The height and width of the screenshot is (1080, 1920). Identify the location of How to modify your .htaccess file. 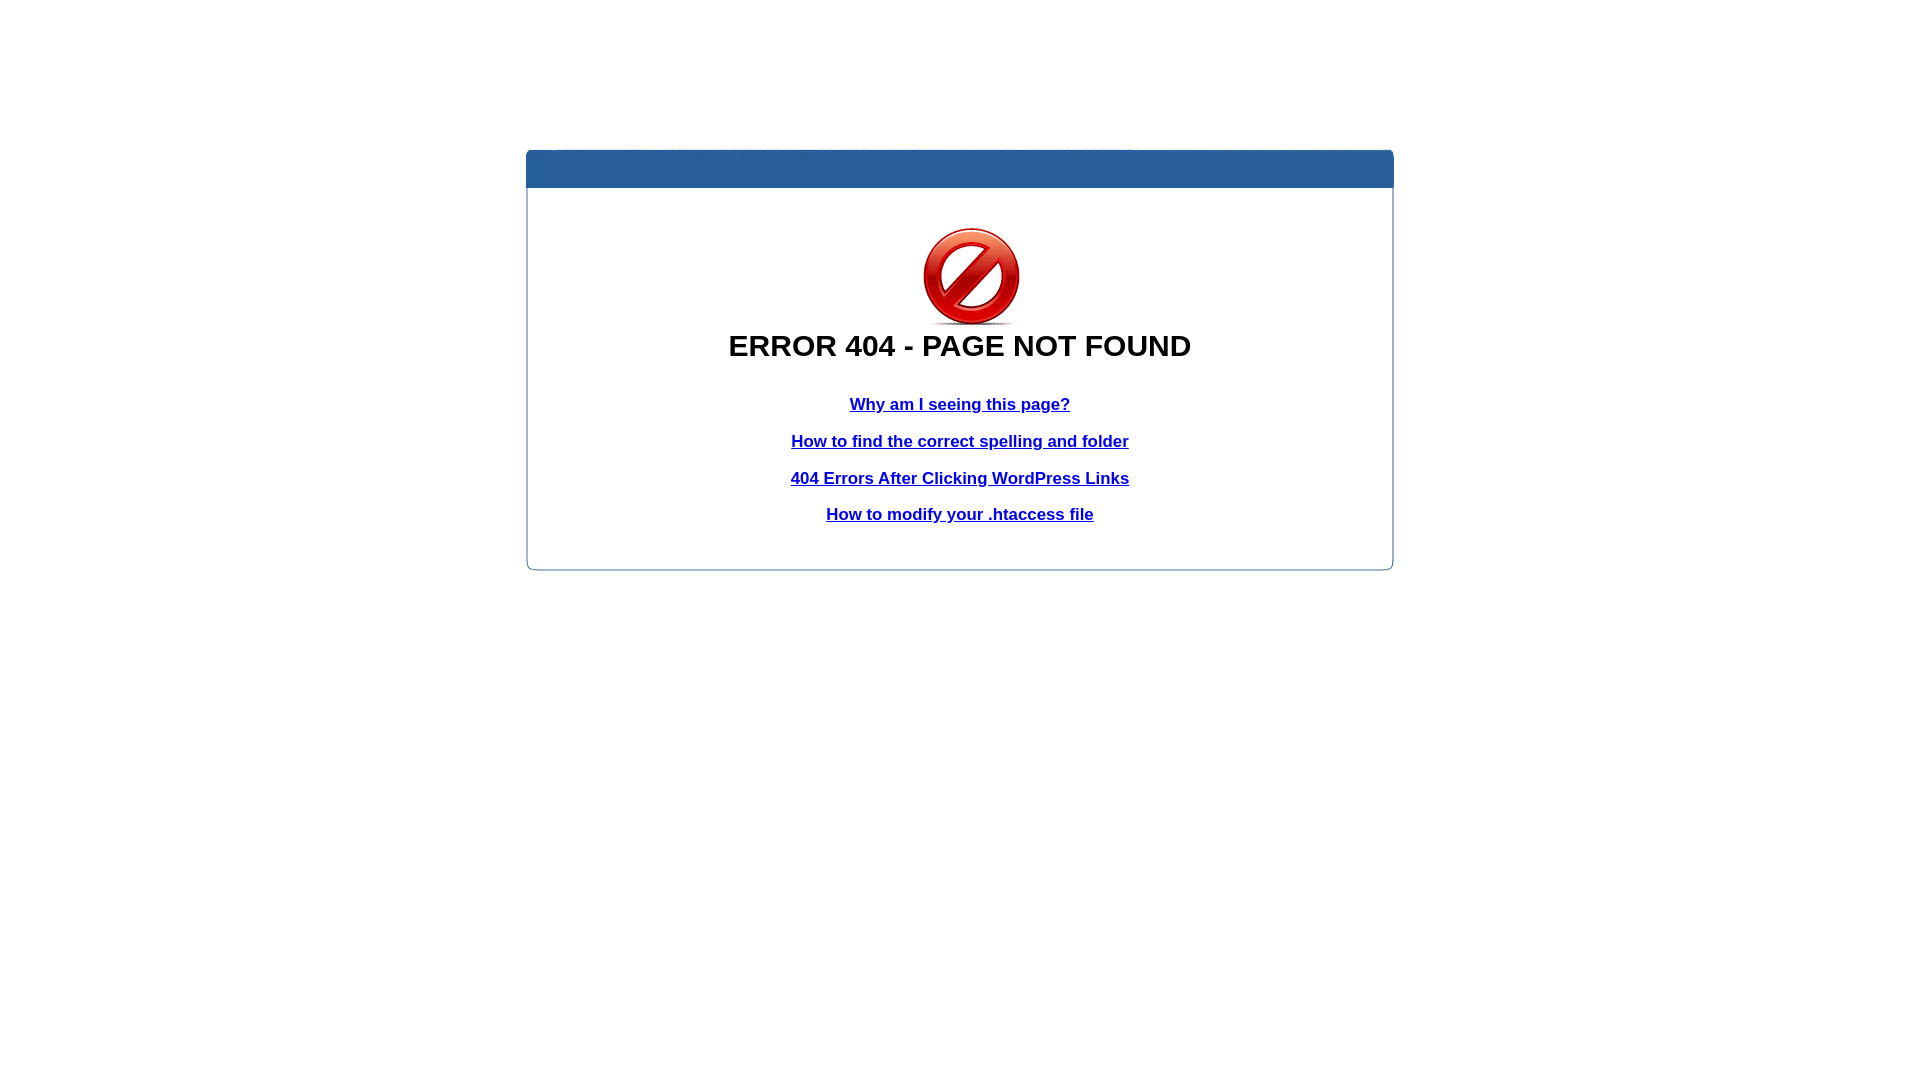
(960, 514).